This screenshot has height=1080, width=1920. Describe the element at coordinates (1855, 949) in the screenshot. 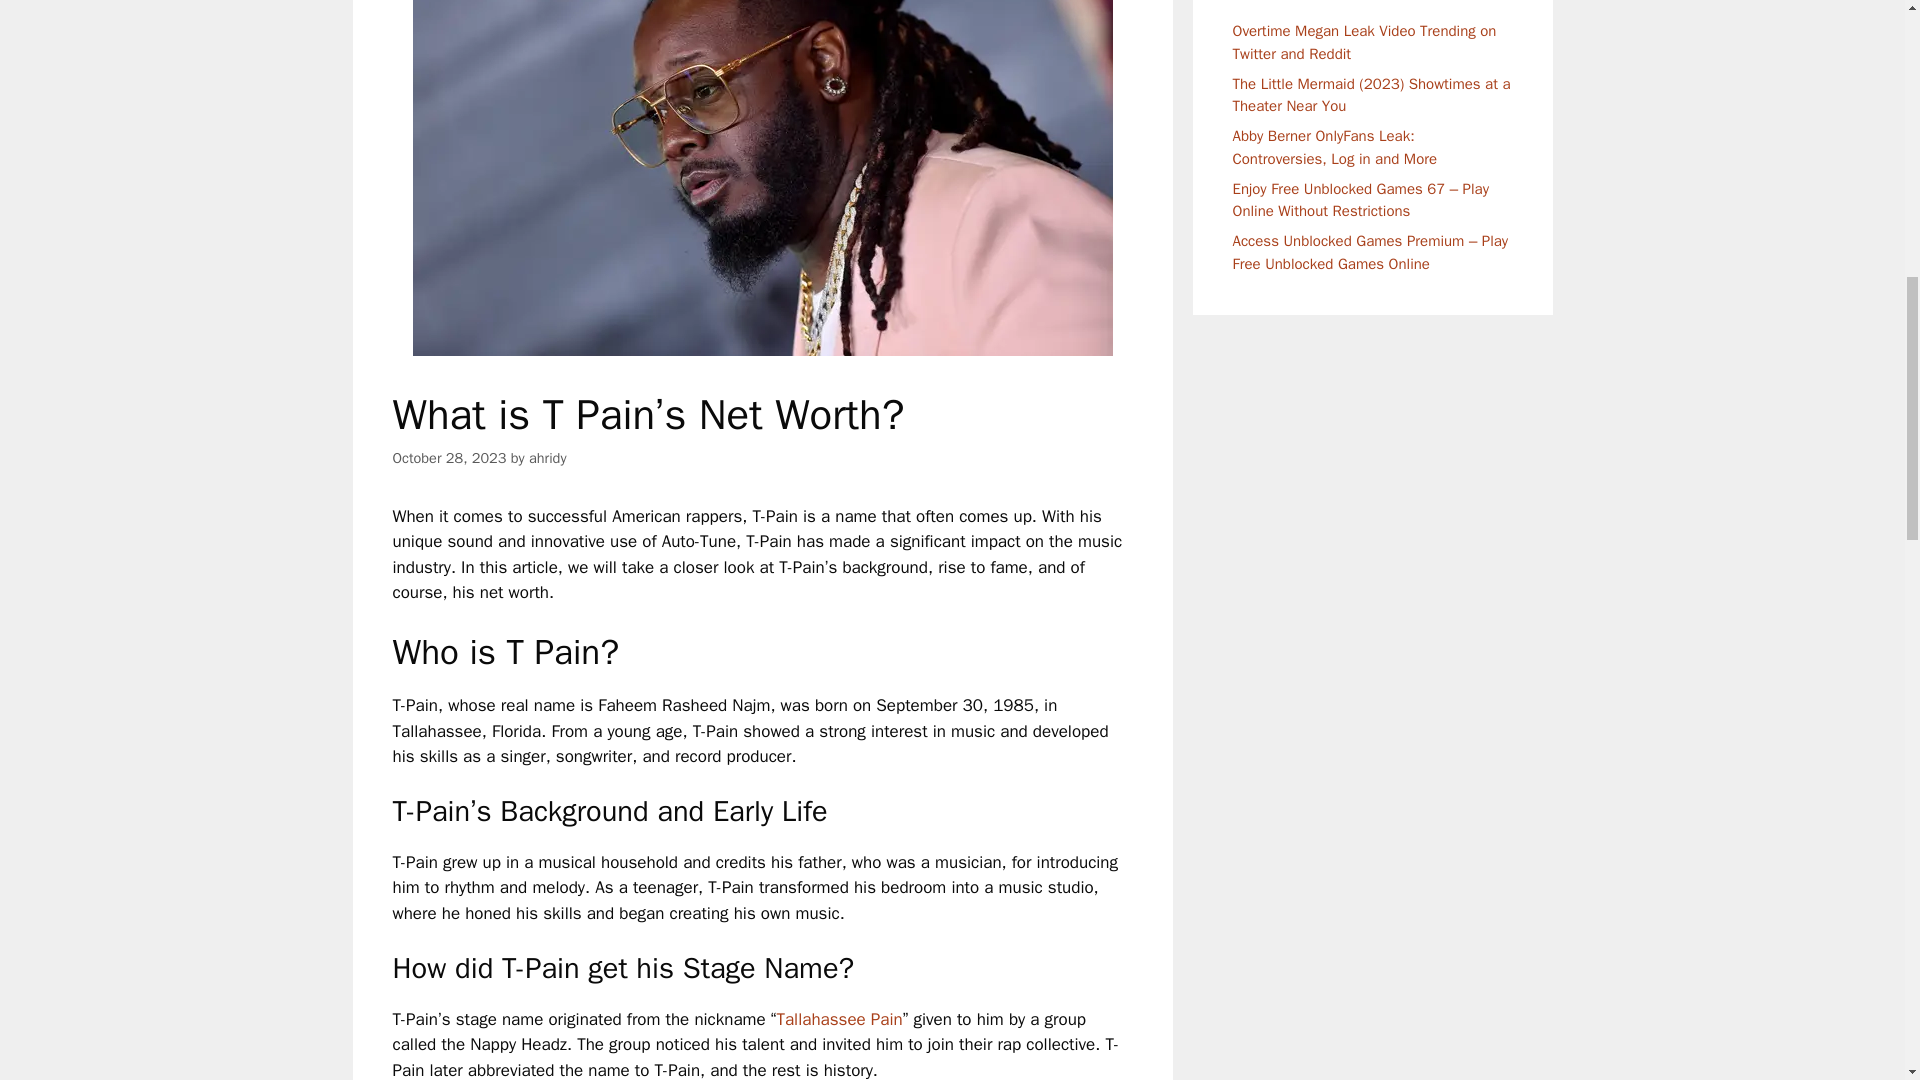

I see `Scroll back to top` at that location.